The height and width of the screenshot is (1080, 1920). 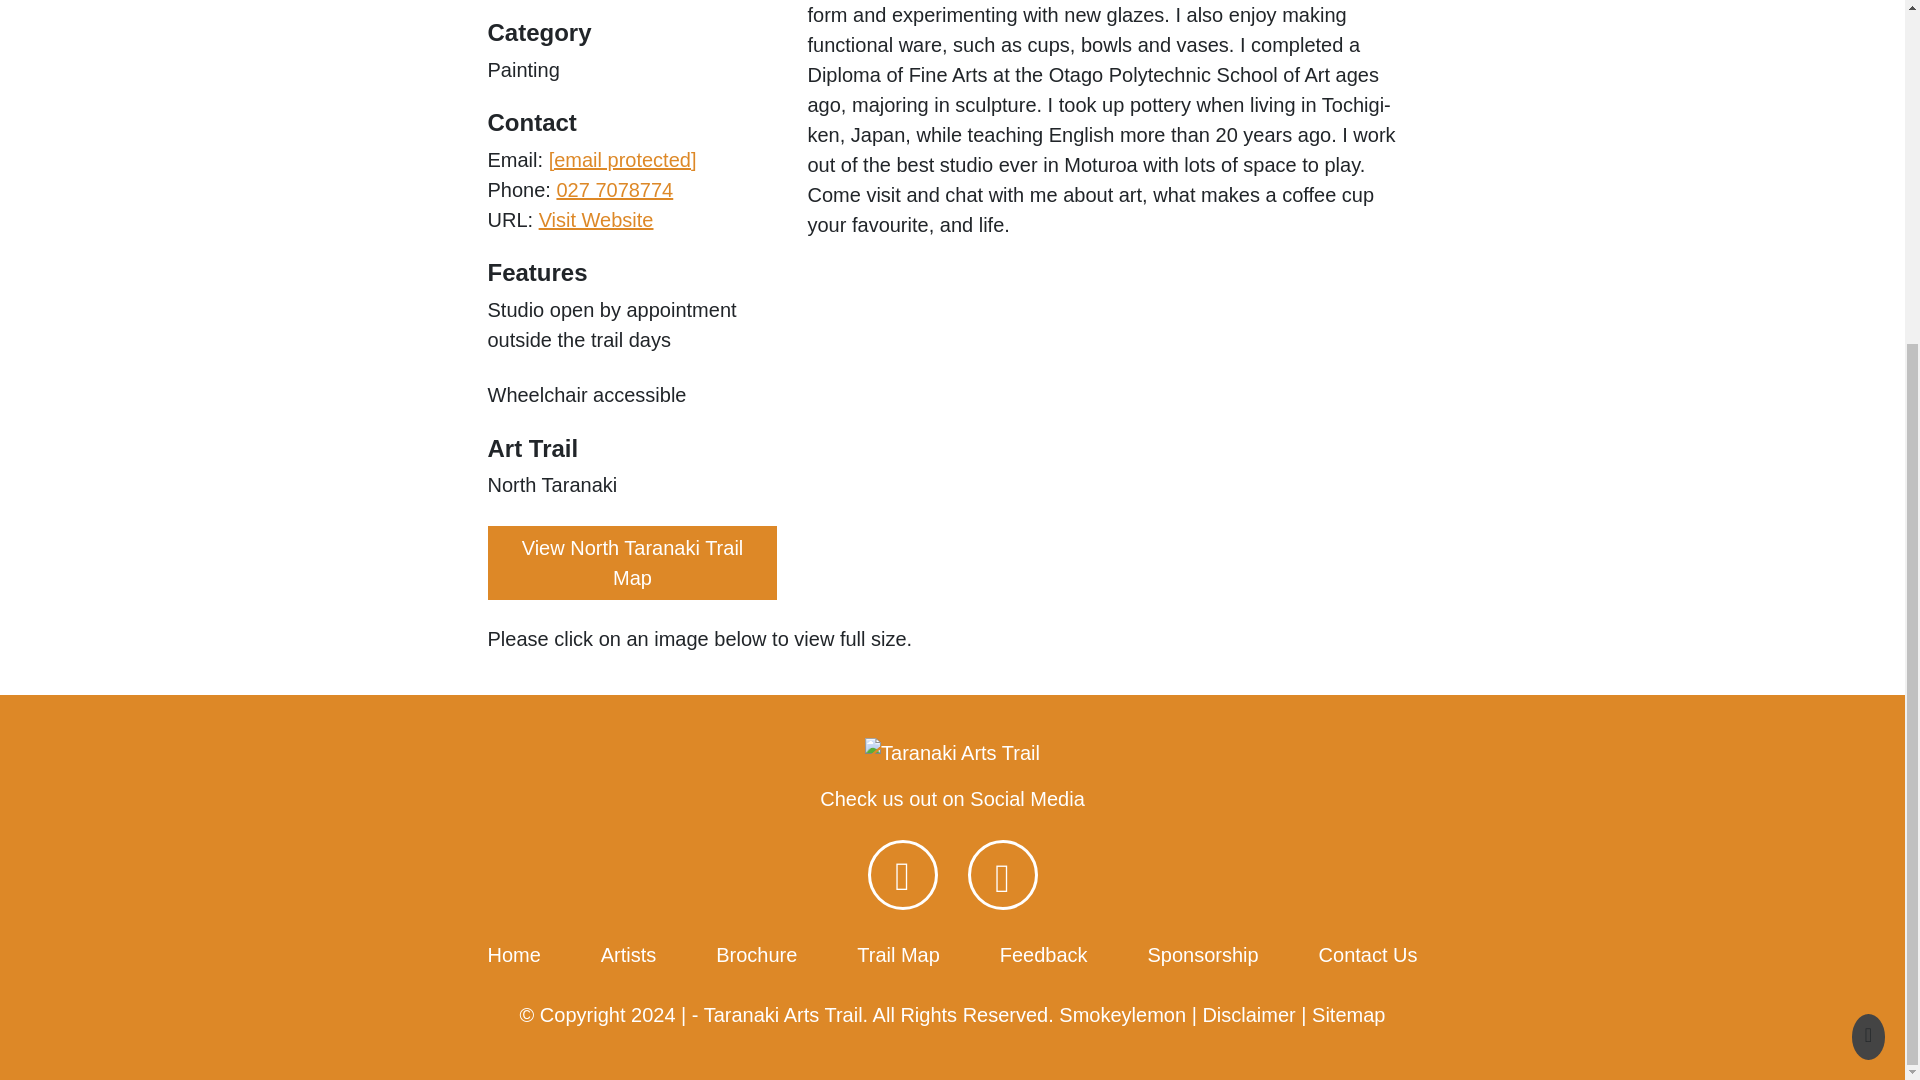 What do you see at coordinates (1248, 1015) in the screenshot?
I see `Disclaimer` at bounding box center [1248, 1015].